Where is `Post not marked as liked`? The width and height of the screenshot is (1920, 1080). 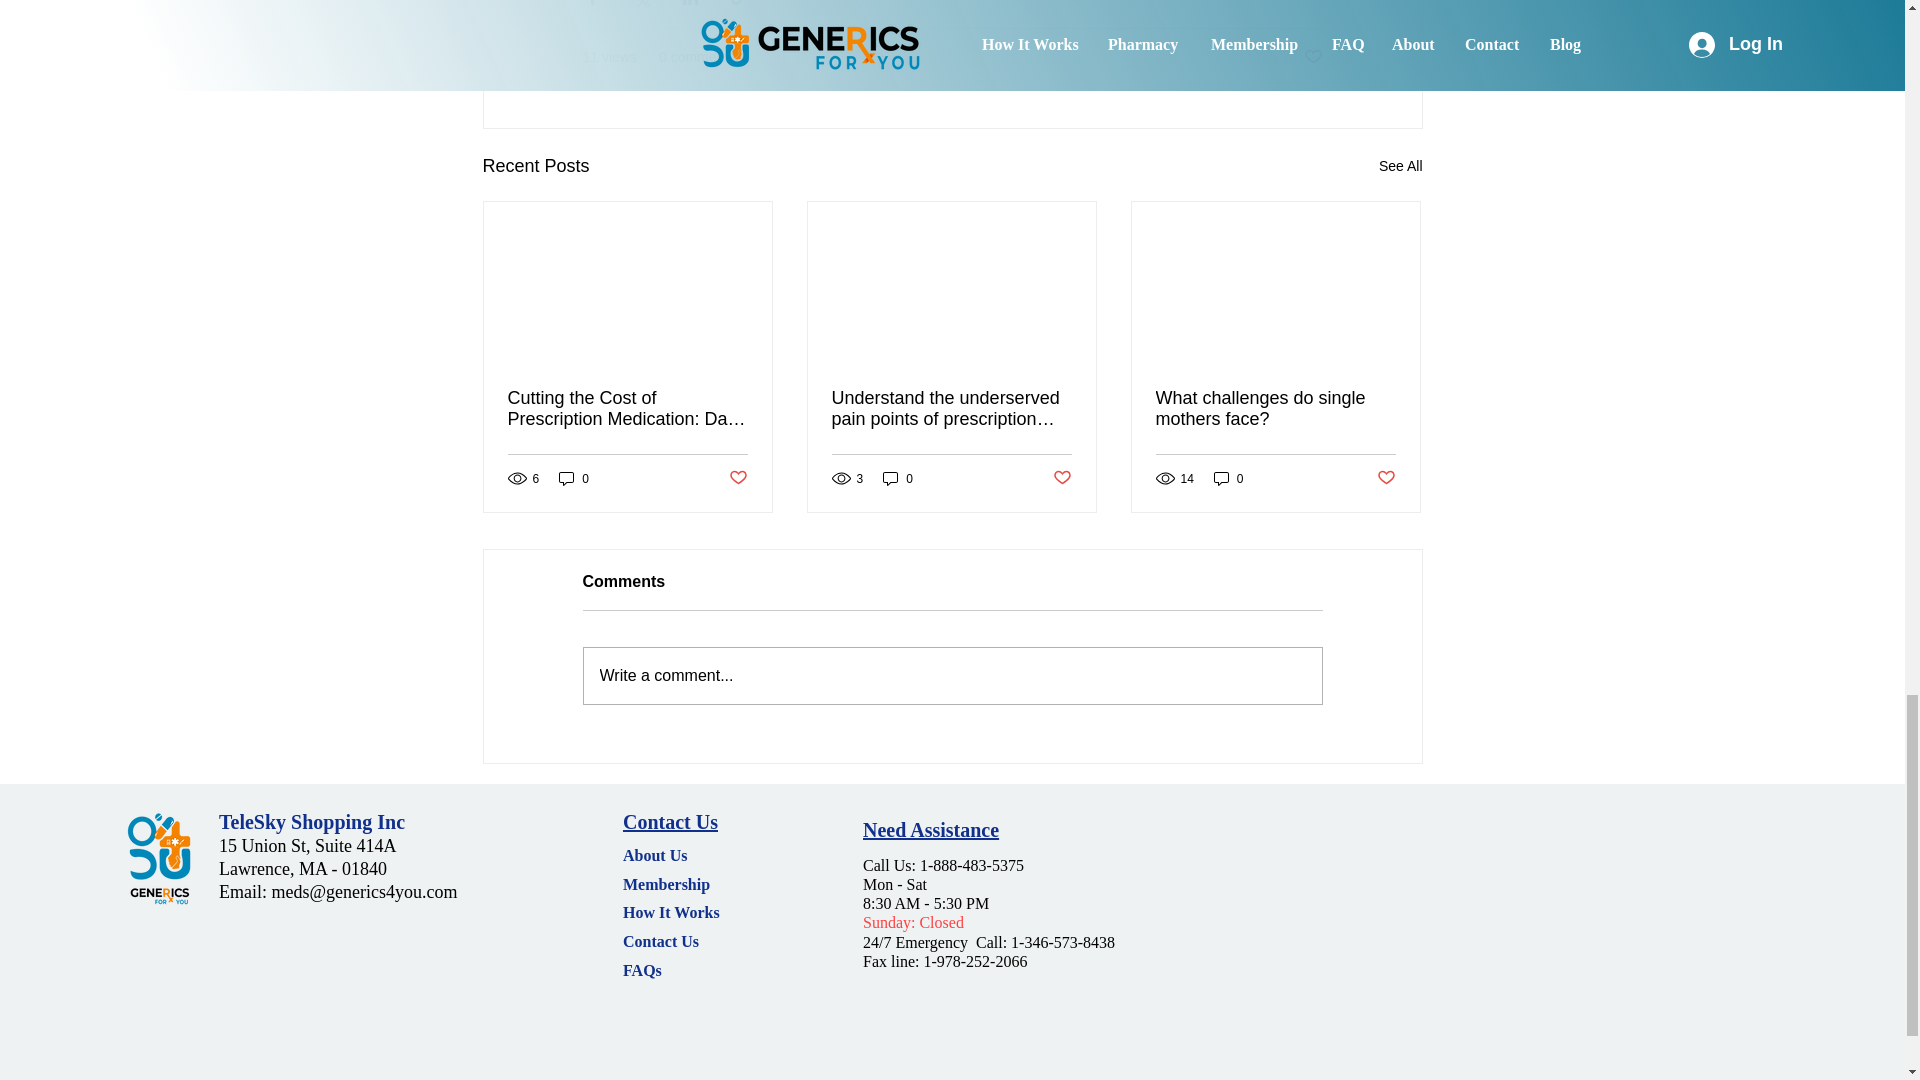
Post not marked as liked is located at coordinates (1312, 58).